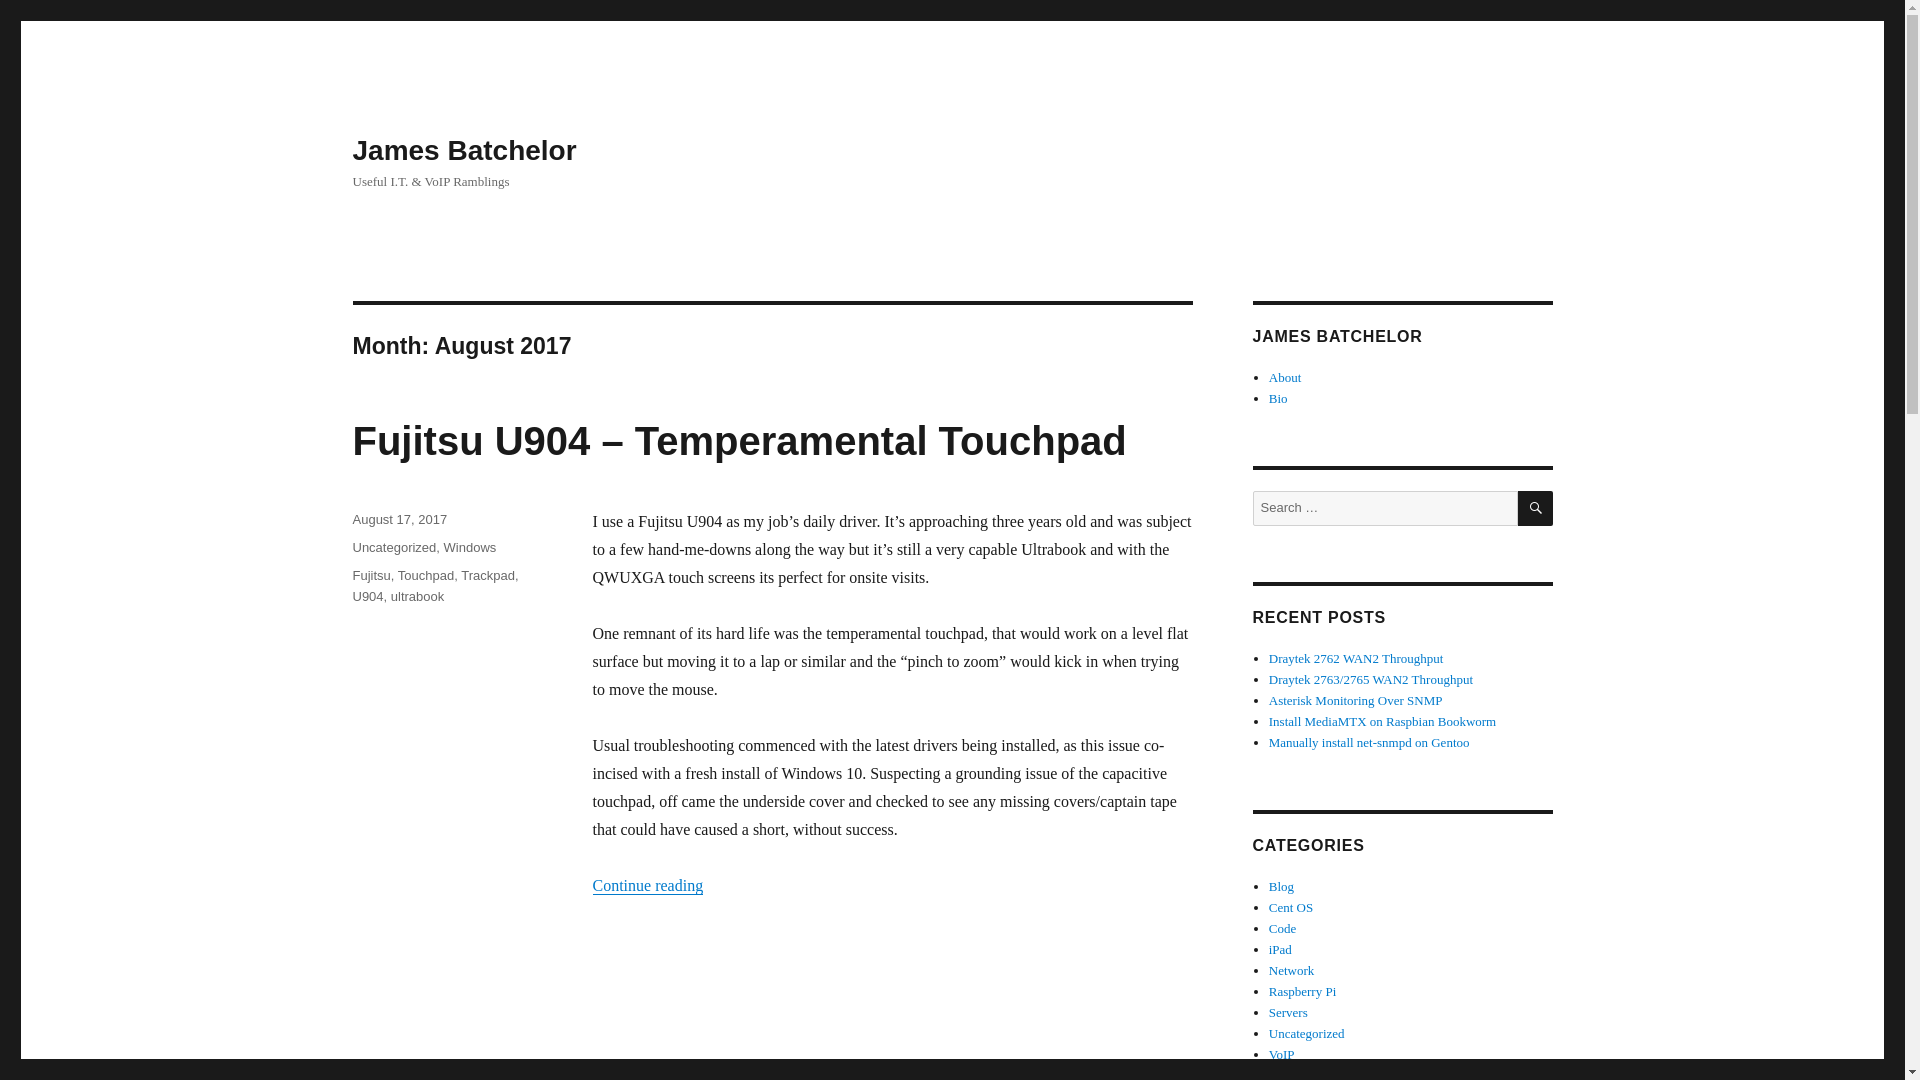 Image resolution: width=1920 pixels, height=1080 pixels. I want to click on Blog, so click(1282, 886).